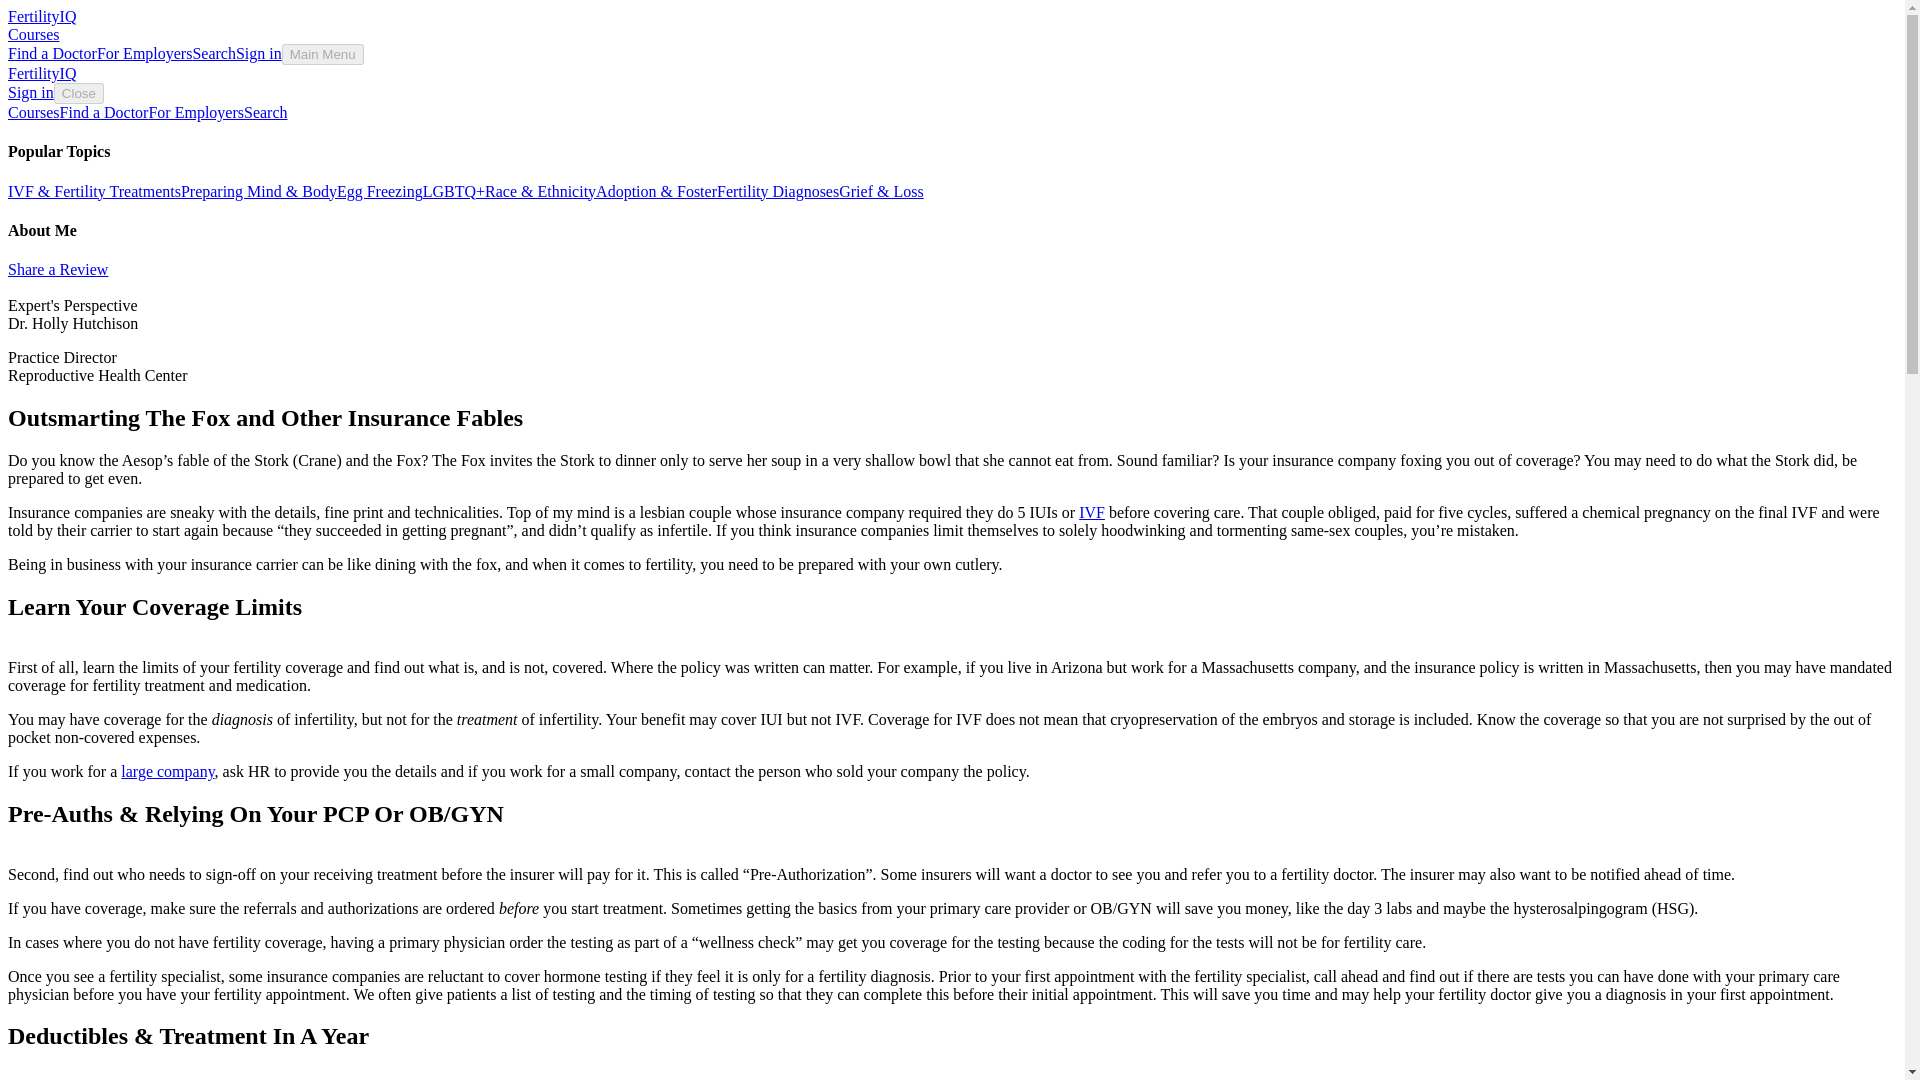  Describe the element at coordinates (214, 53) in the screenshot. I see `Search` at that location.